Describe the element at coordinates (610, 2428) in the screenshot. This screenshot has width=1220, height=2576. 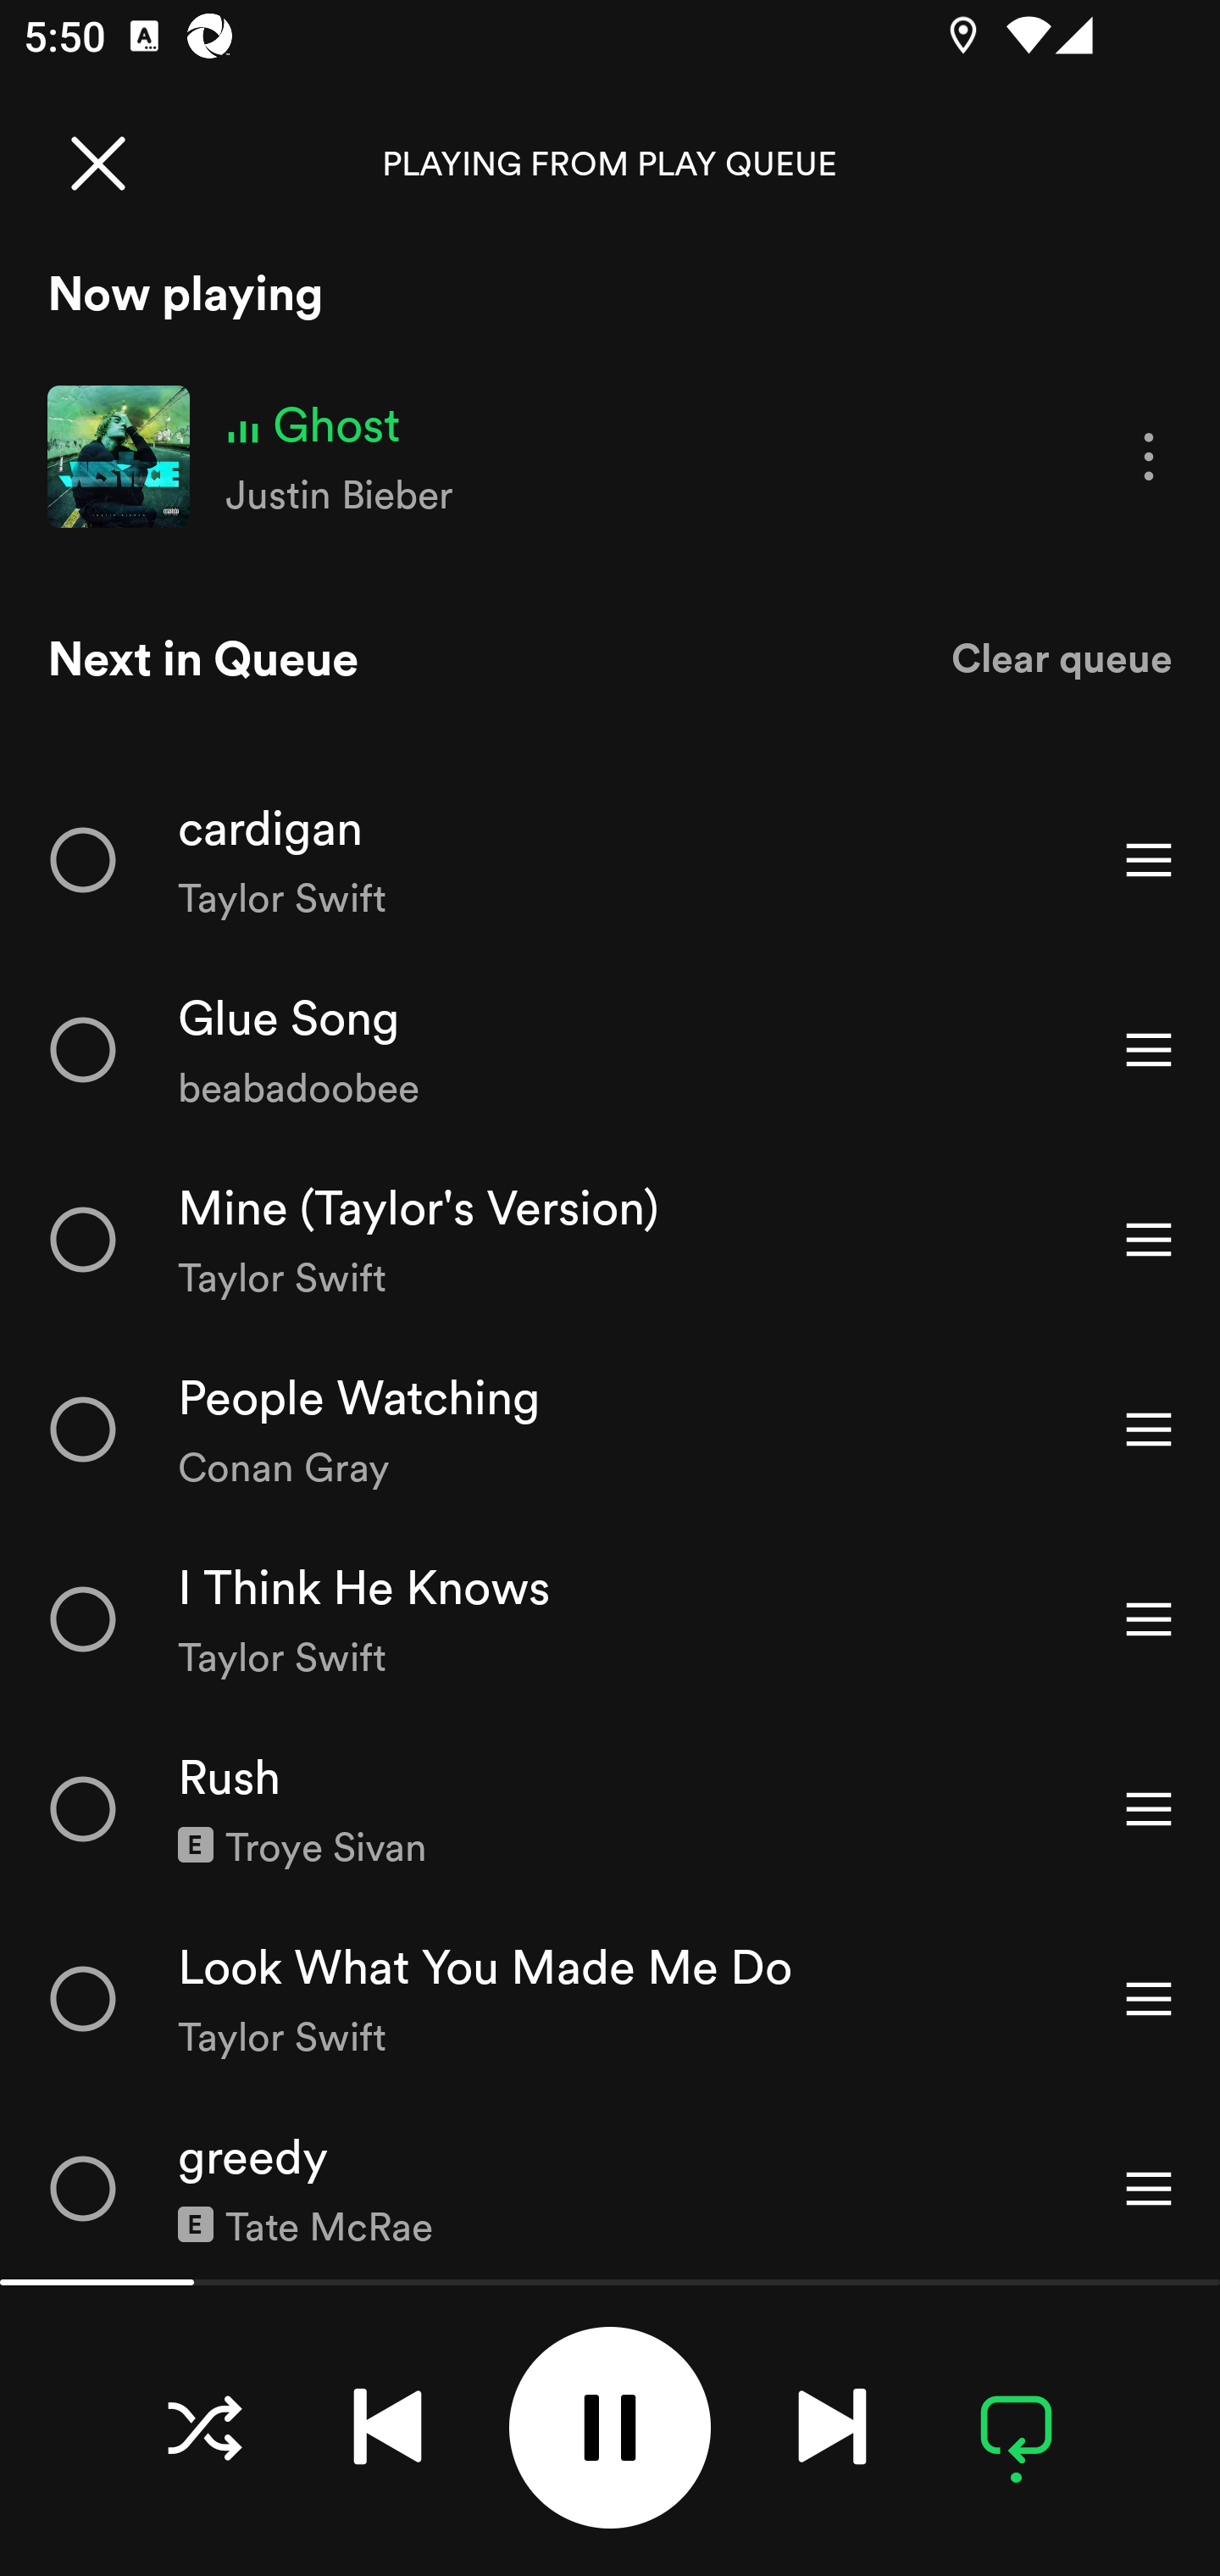
I see `Pause` at that location.